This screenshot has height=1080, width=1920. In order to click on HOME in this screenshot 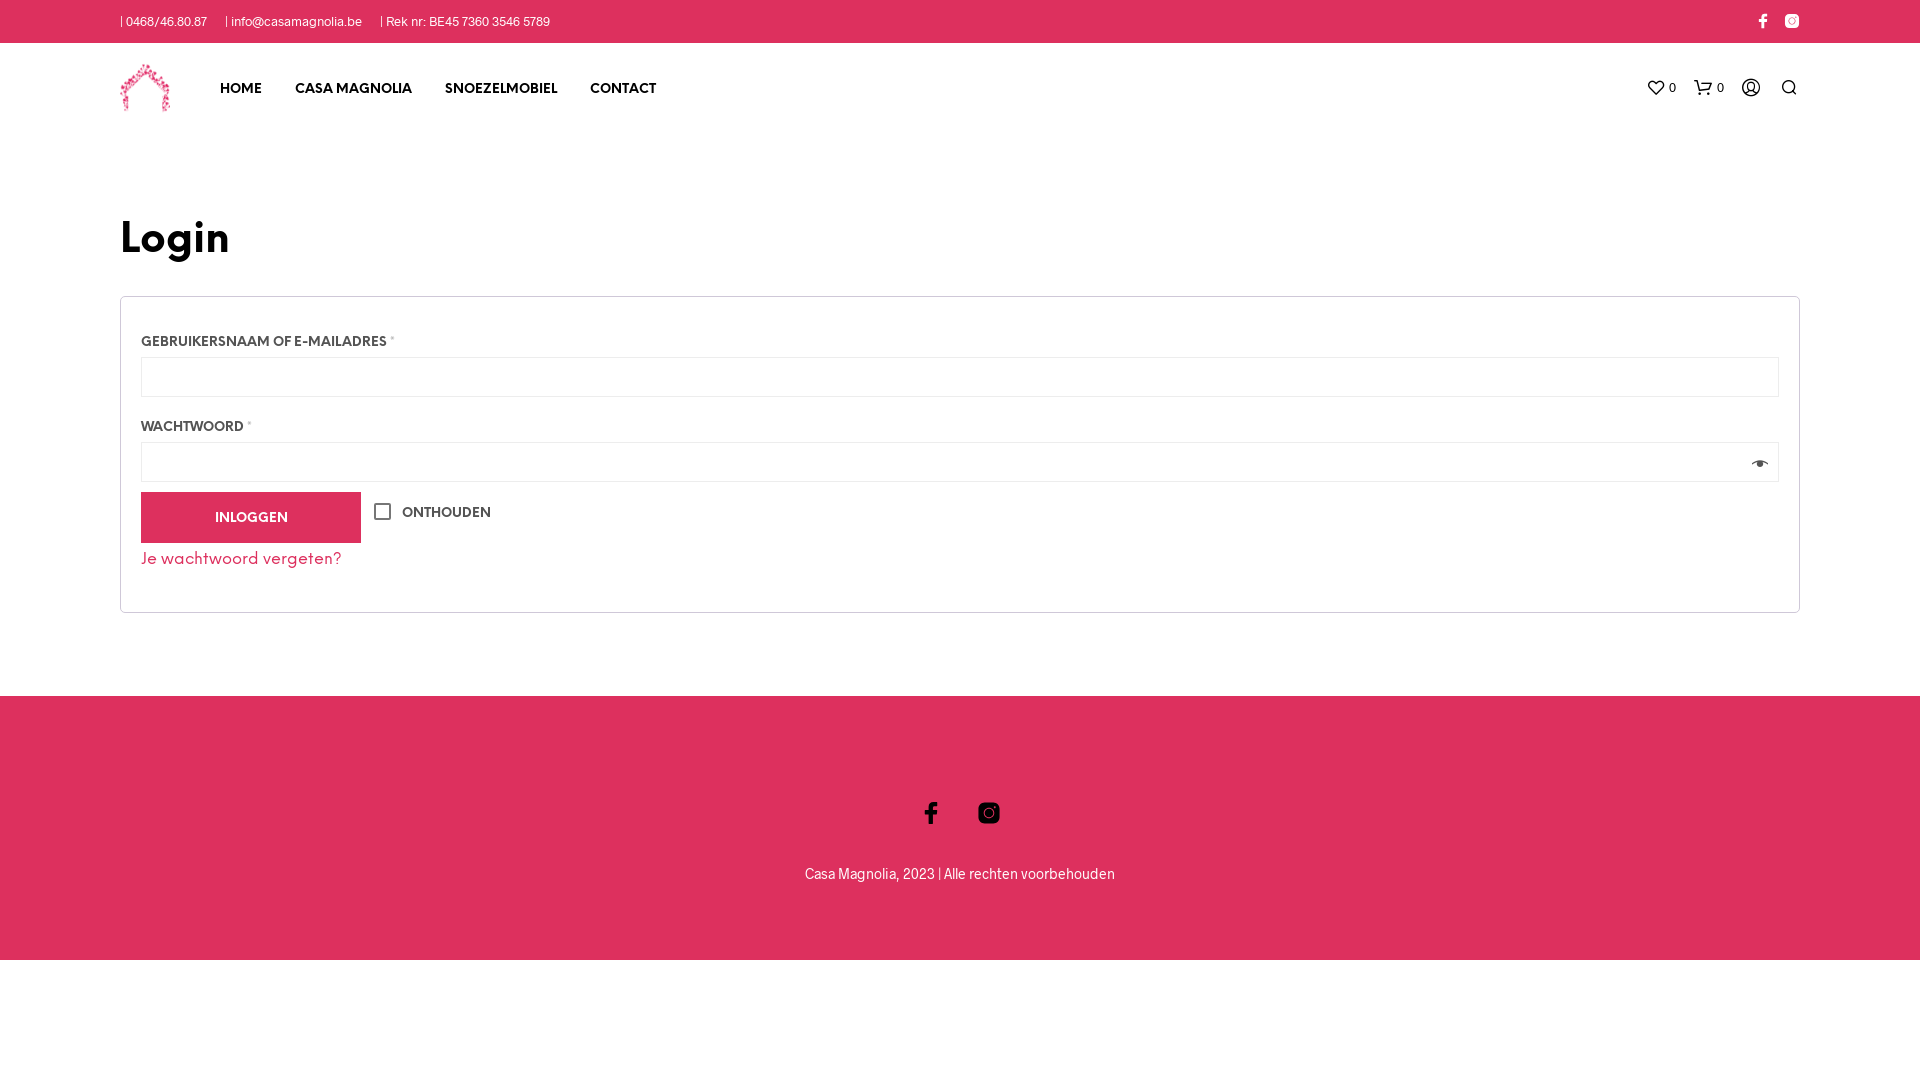, I will do `click(241, 90)`.